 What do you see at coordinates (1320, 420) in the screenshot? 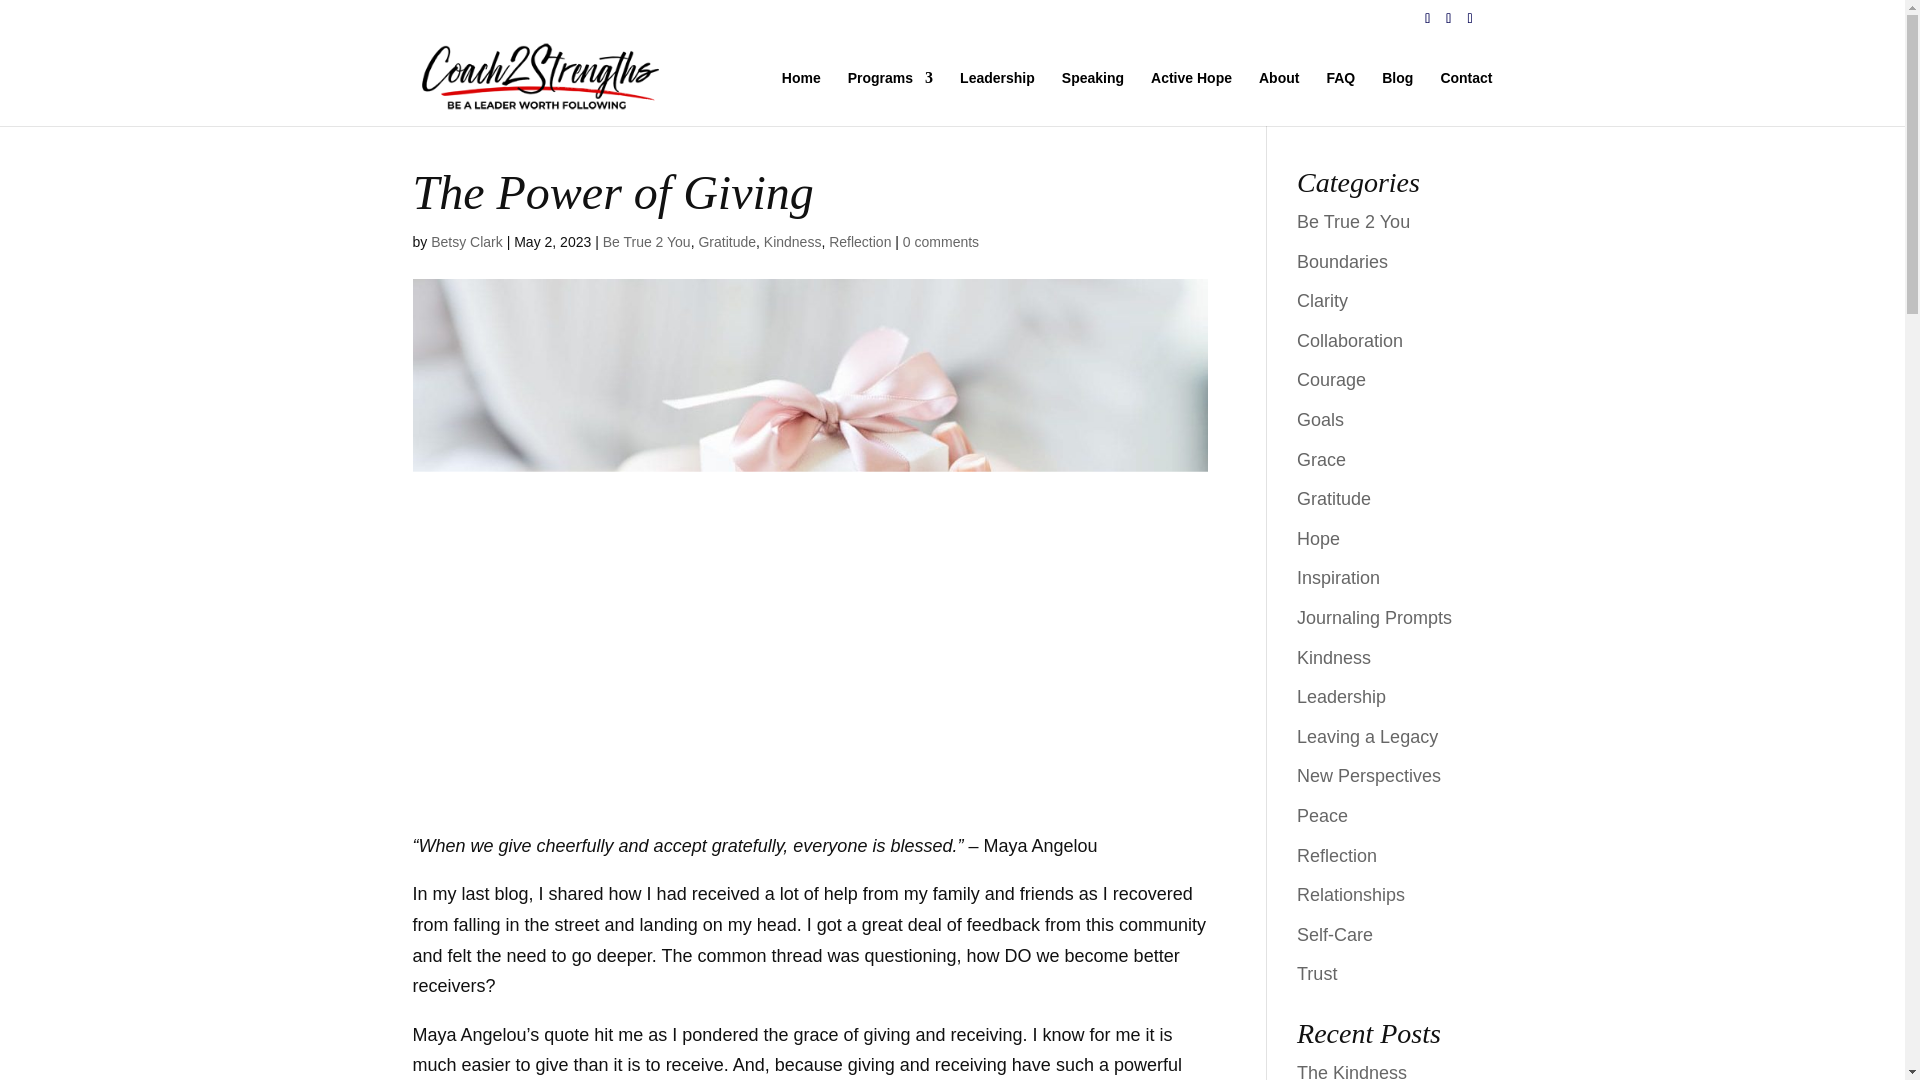
I see `Goals` at bounding box center [1320, 420].